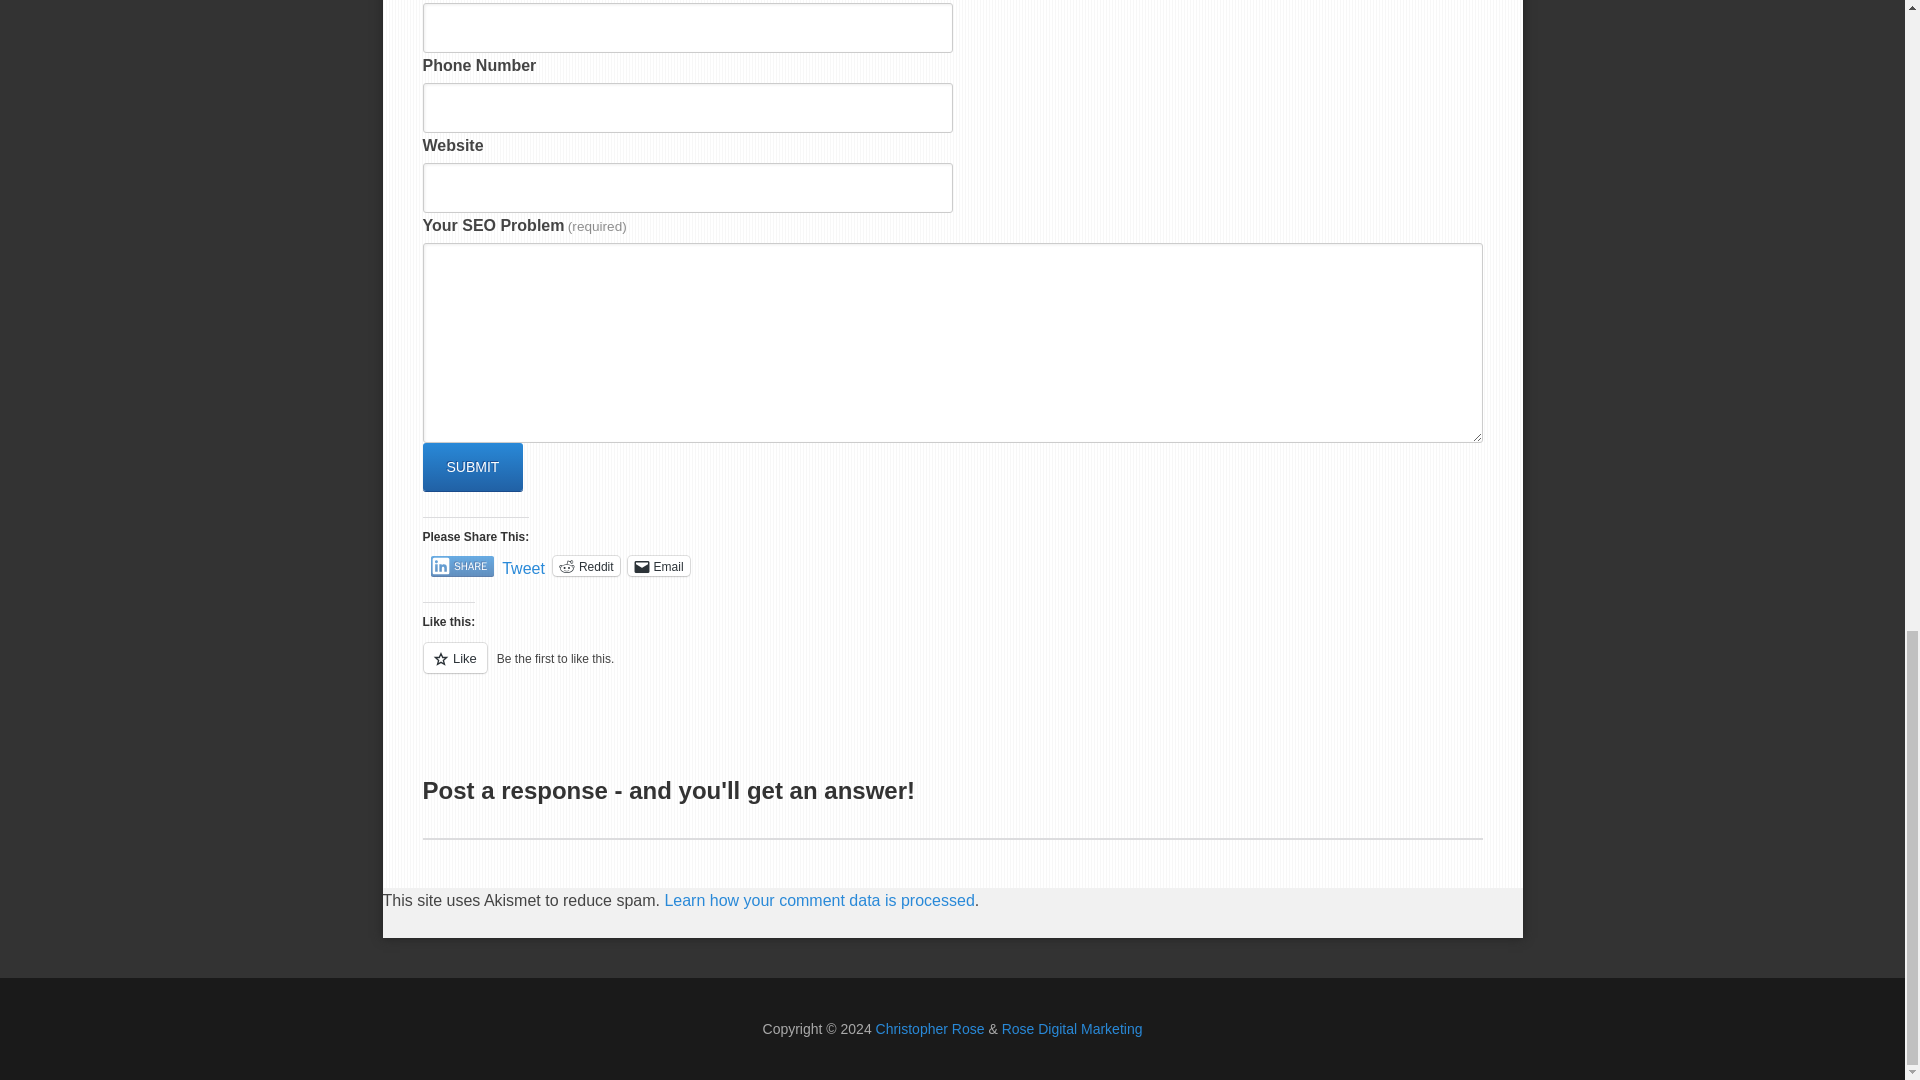  Describe the element at coordinates (523, 564) in the screenshot. I see `Tweet` at that location.